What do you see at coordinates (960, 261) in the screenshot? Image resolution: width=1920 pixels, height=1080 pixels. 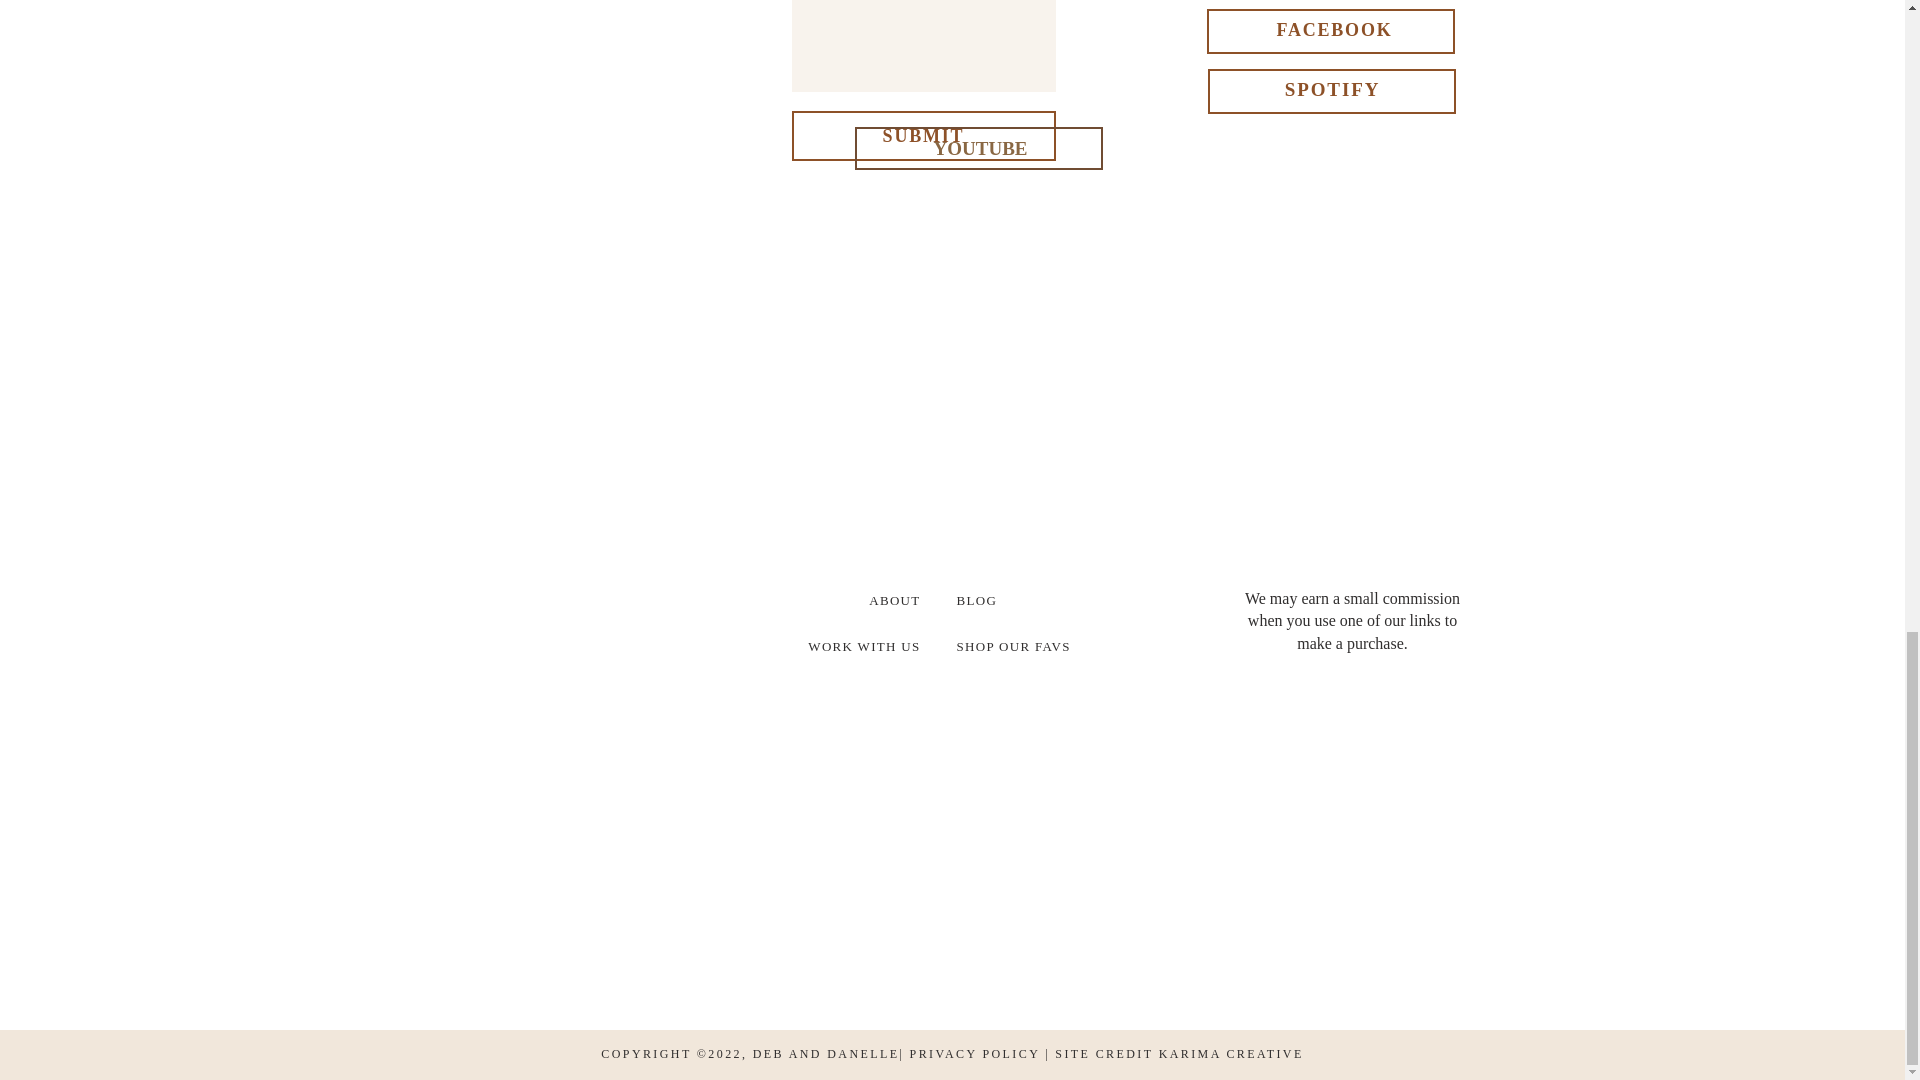 I see `November 17, 2020 at 3:27 pm` at bounding box center [960, 261].